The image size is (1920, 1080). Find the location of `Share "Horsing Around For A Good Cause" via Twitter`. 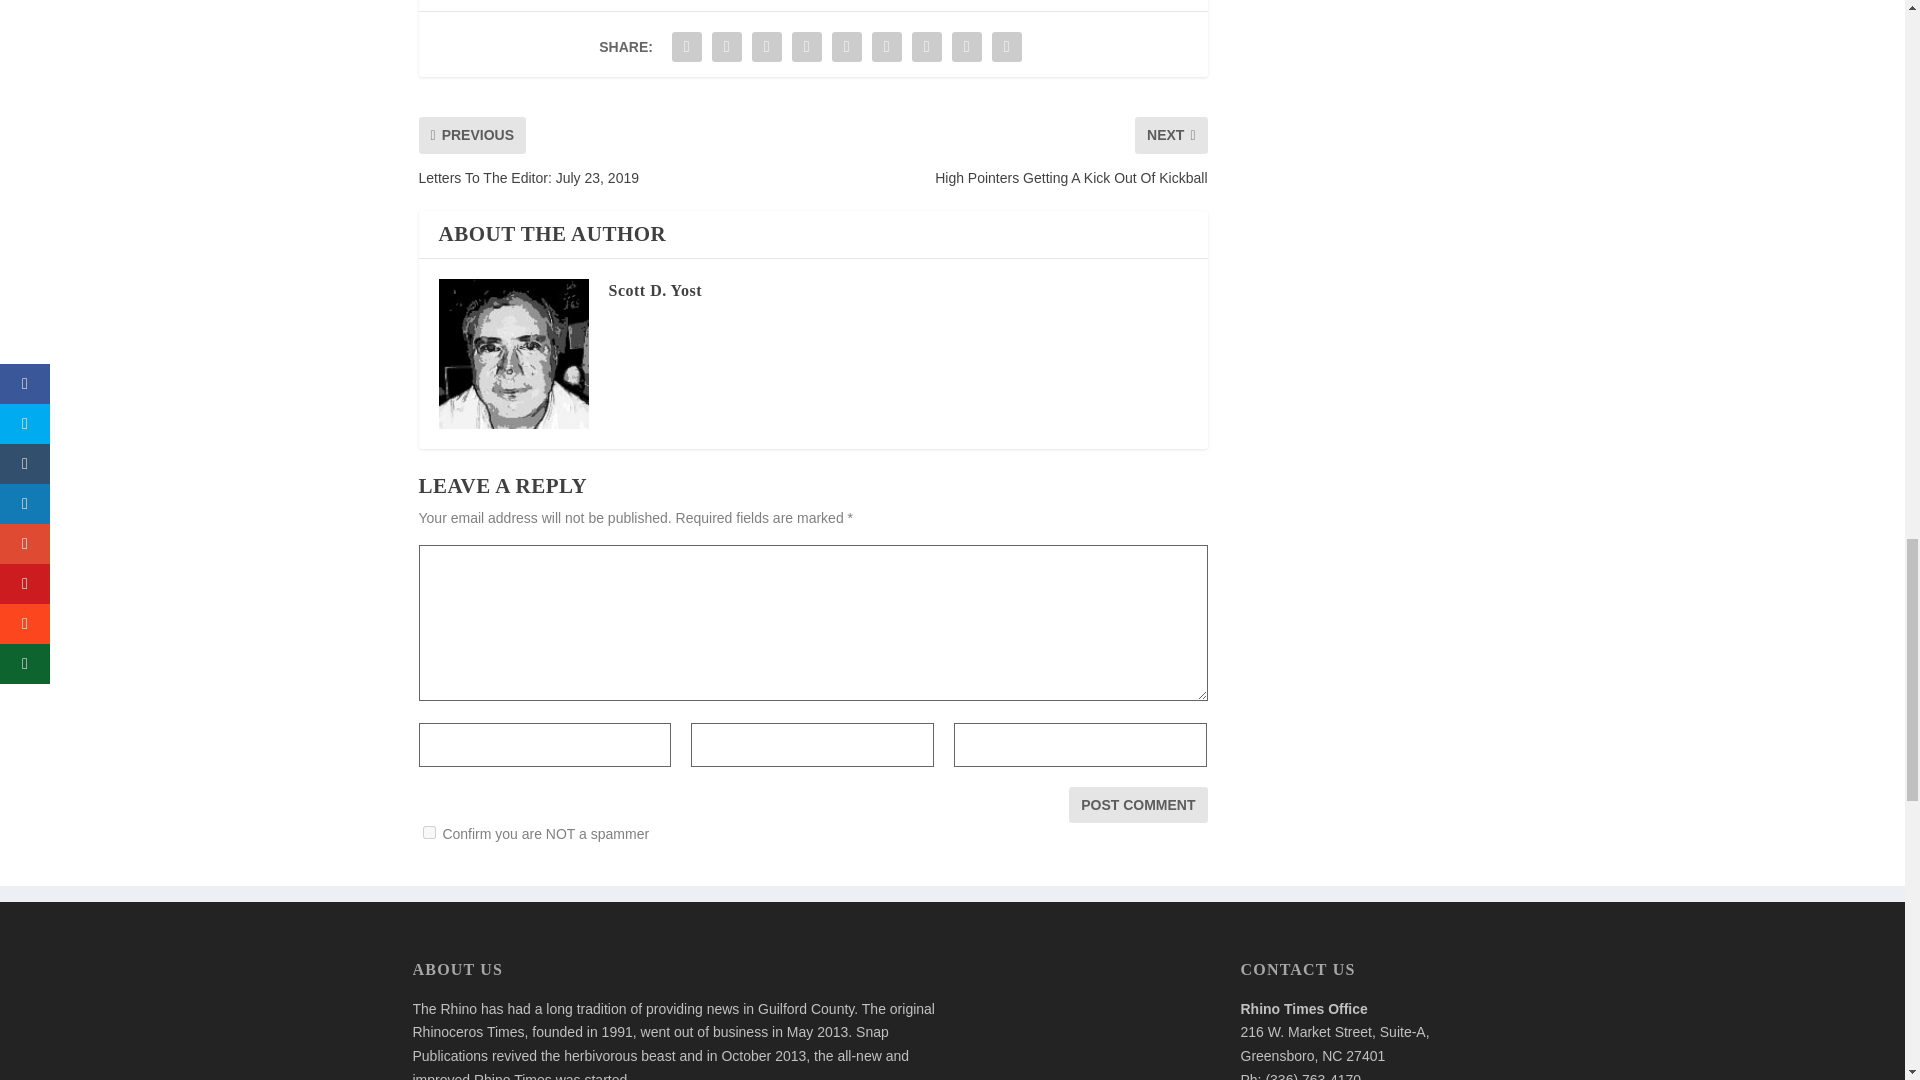

Share "Horsing Around For A Good Cause" via Twitter is located at coordinates (726, 46).